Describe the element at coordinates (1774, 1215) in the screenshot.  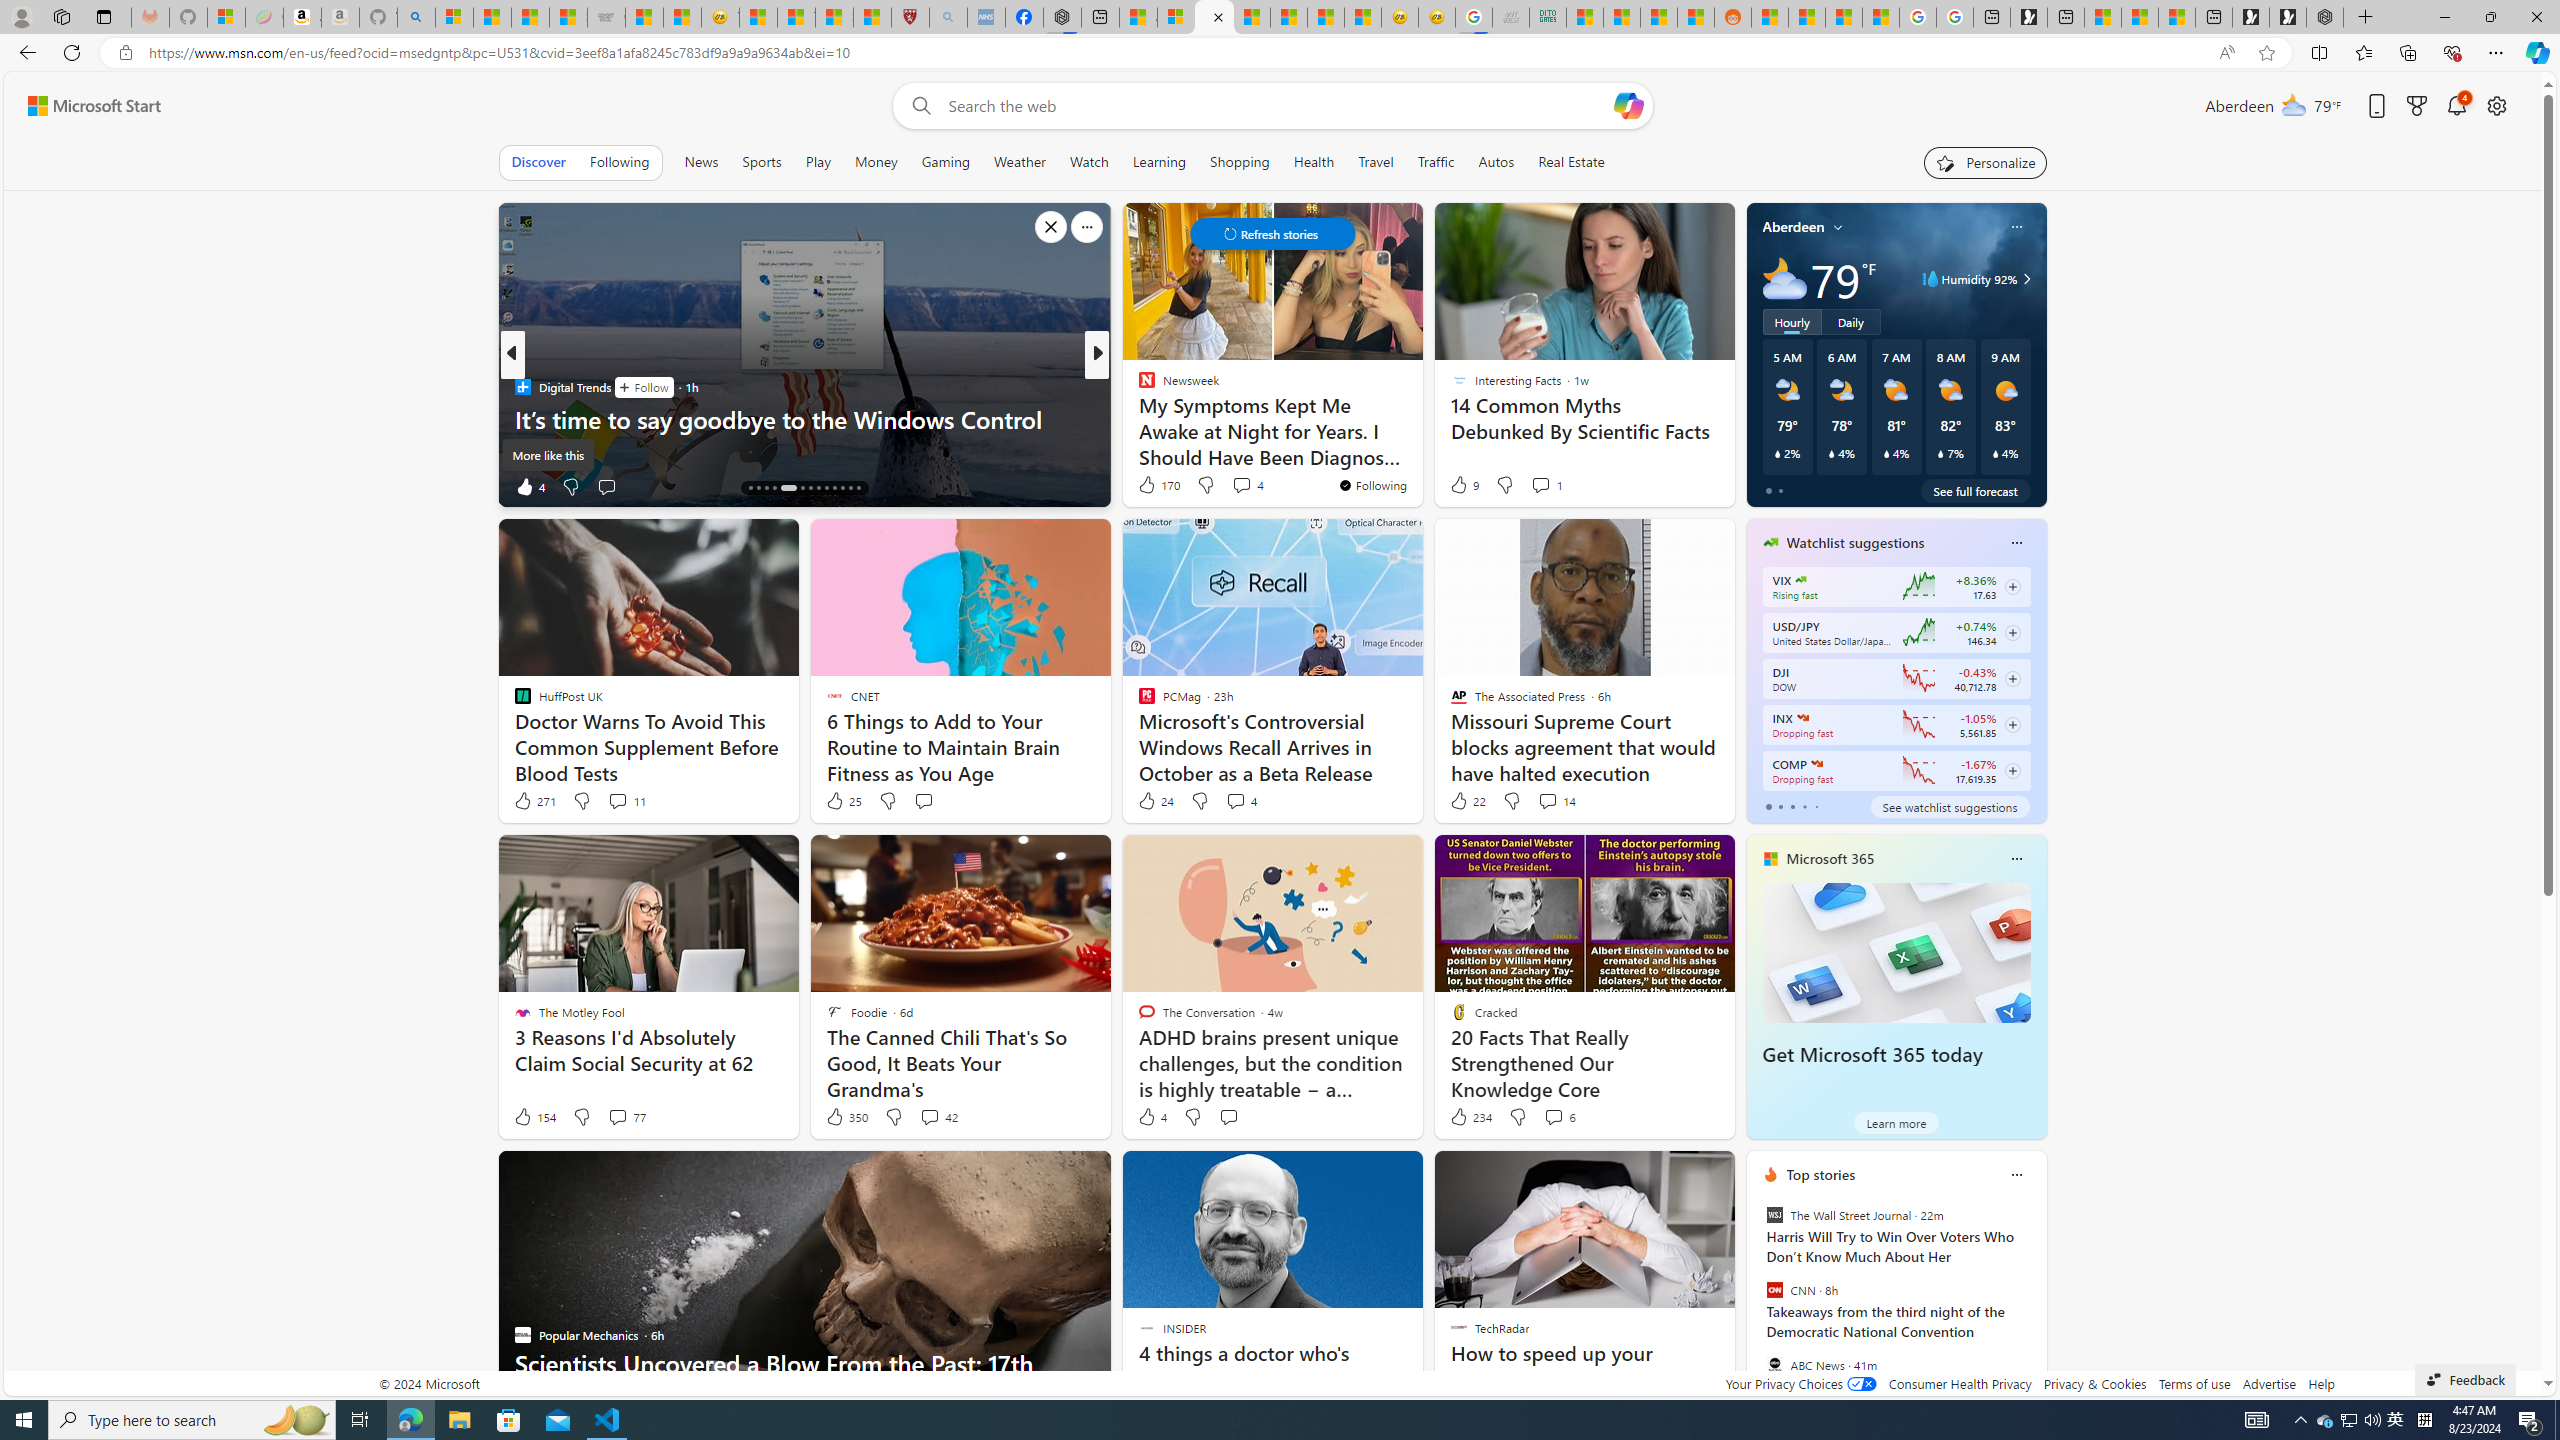
I see `The Wall Street Journal` at that location.